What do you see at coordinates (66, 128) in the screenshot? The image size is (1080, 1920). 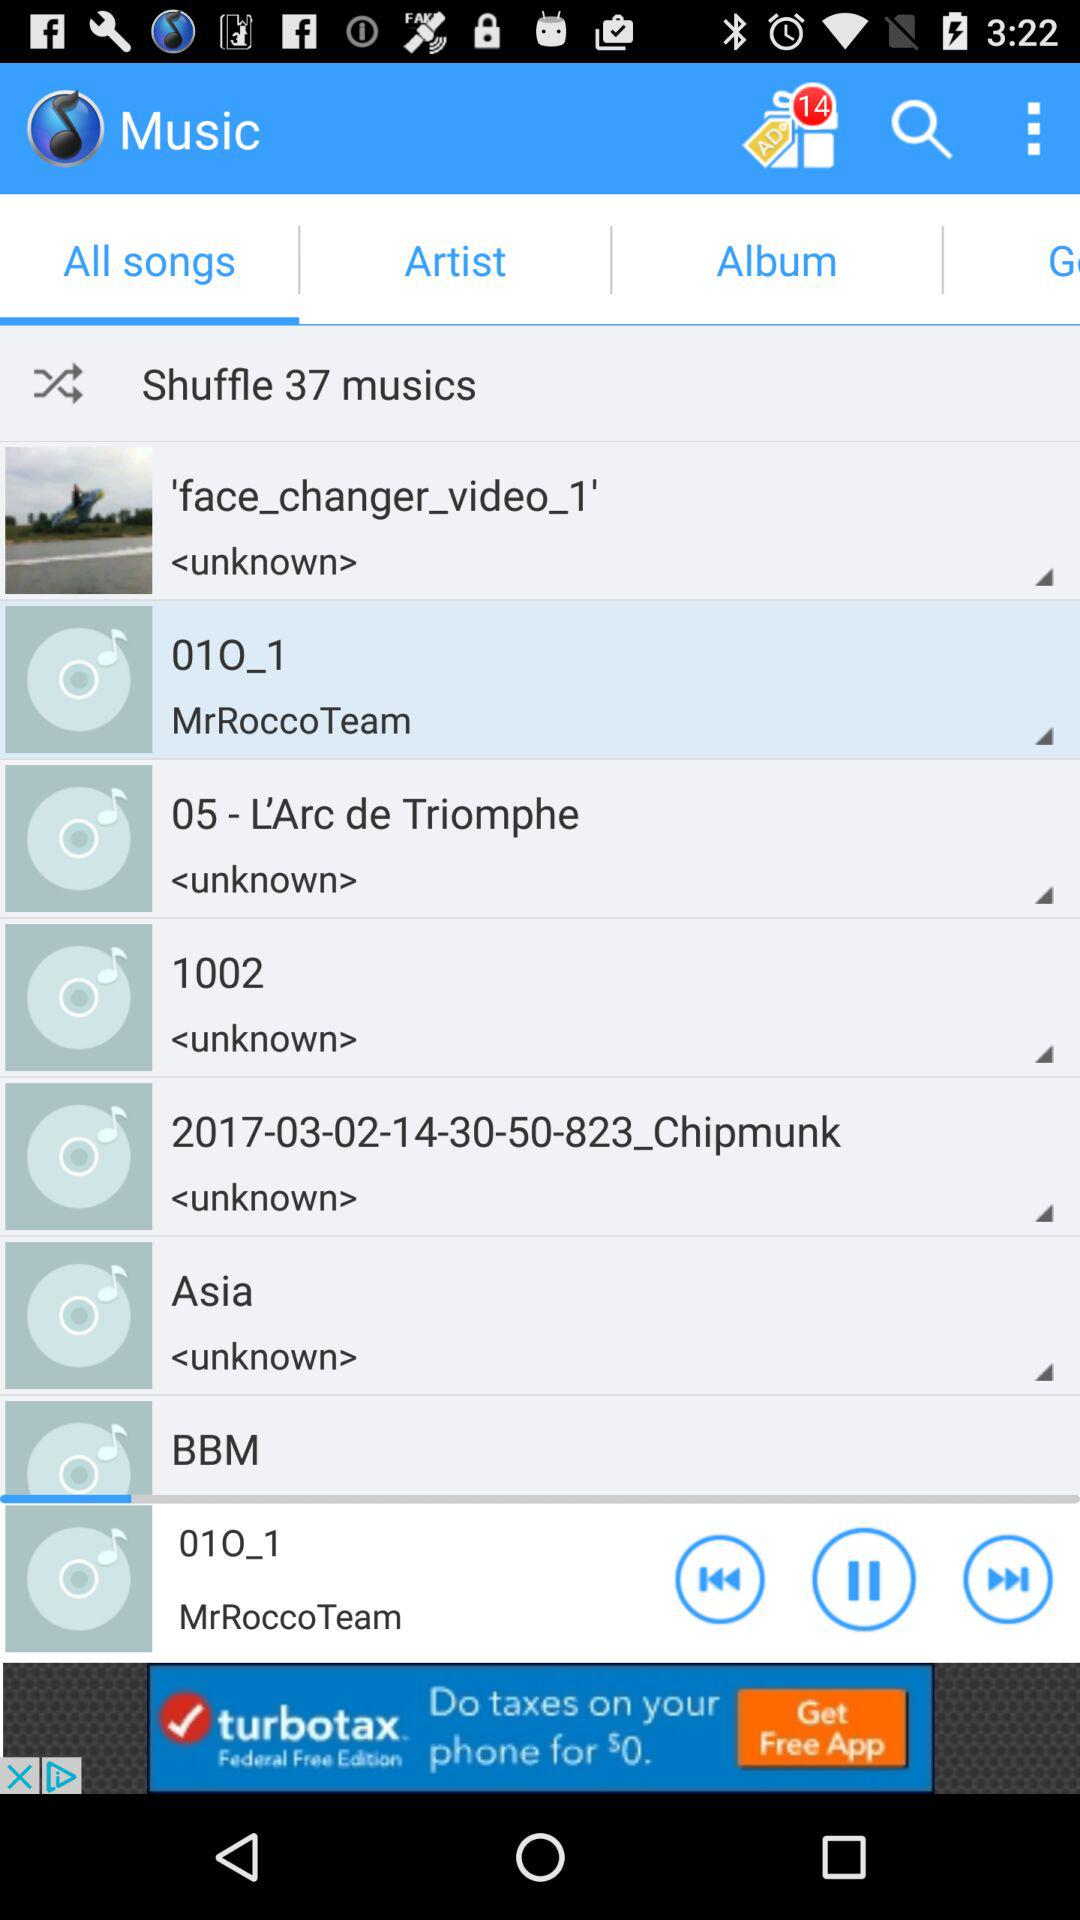 I see `enter into the file` at bounding box center [66, 128].